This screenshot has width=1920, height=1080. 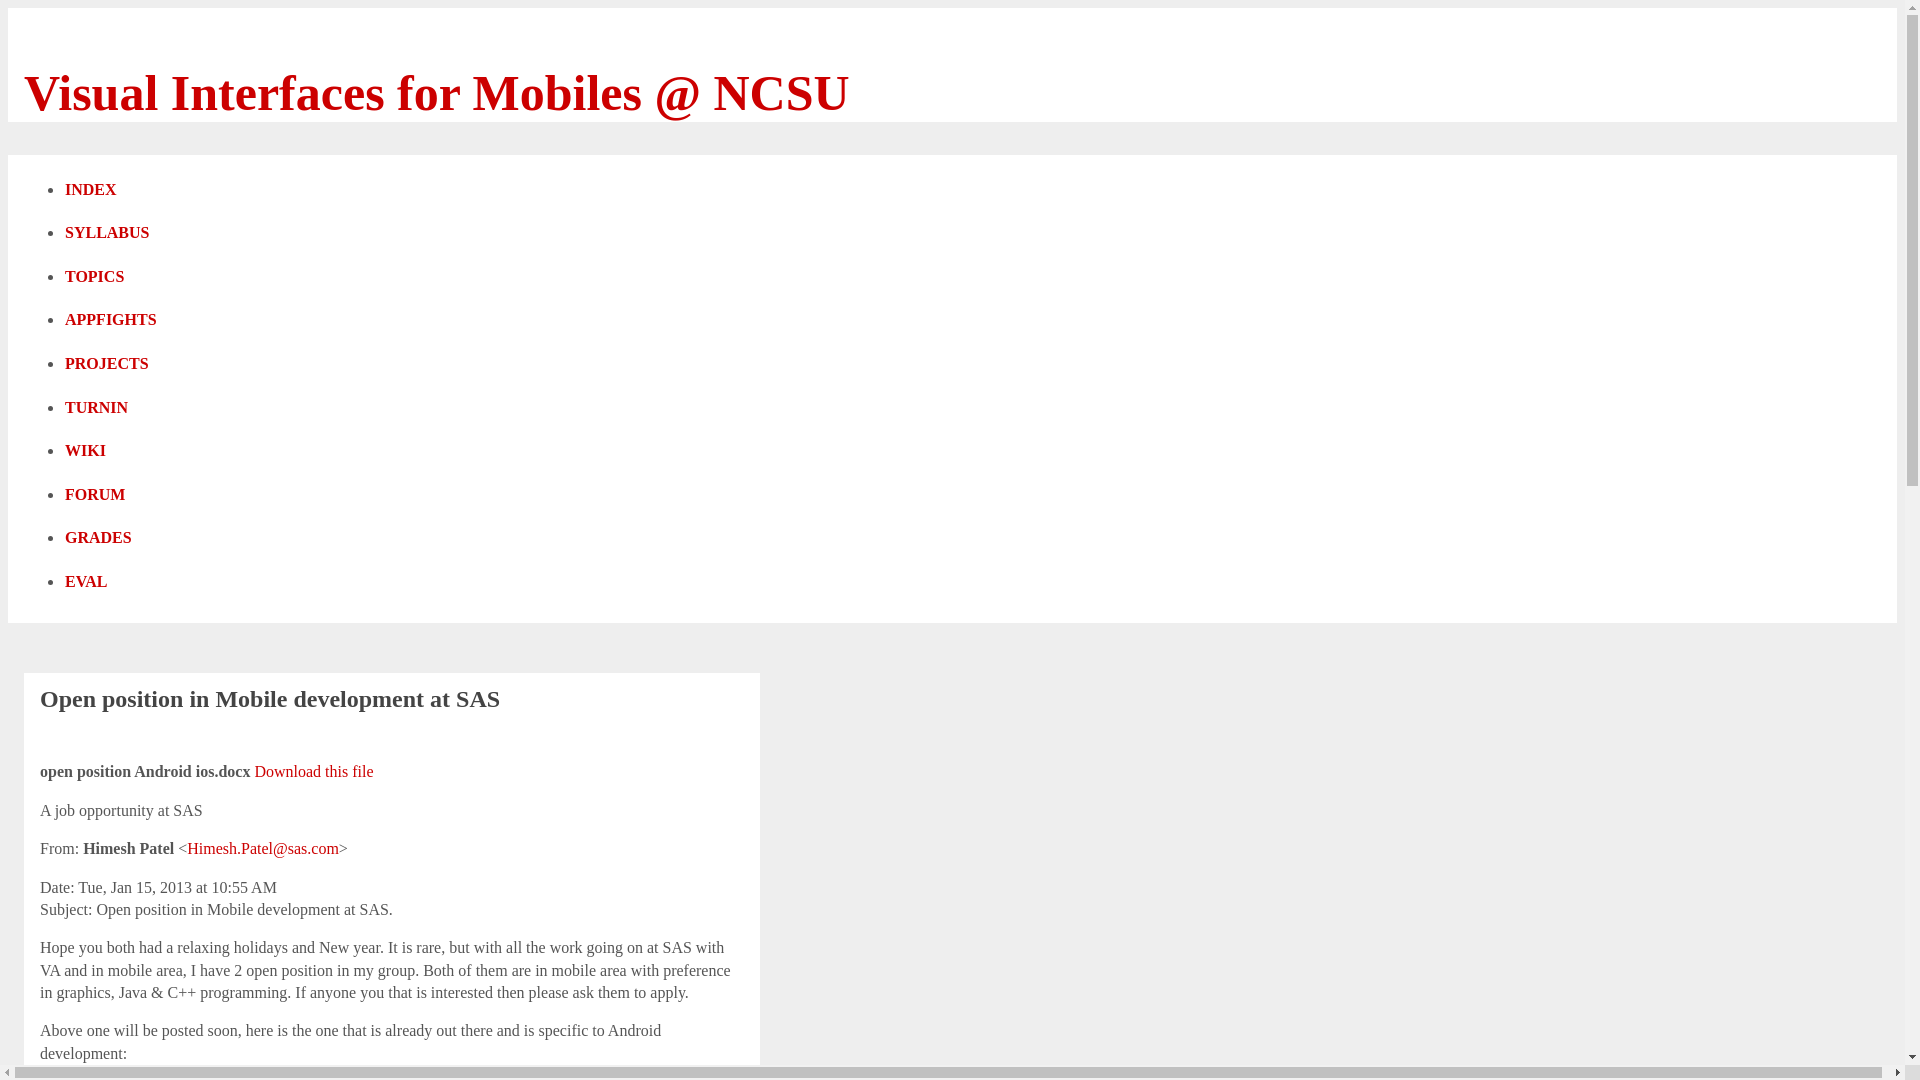 What do you see at coordinates (107, 410) in the screenshot?
I see `TURNIN` at bounding box center [107, 410].